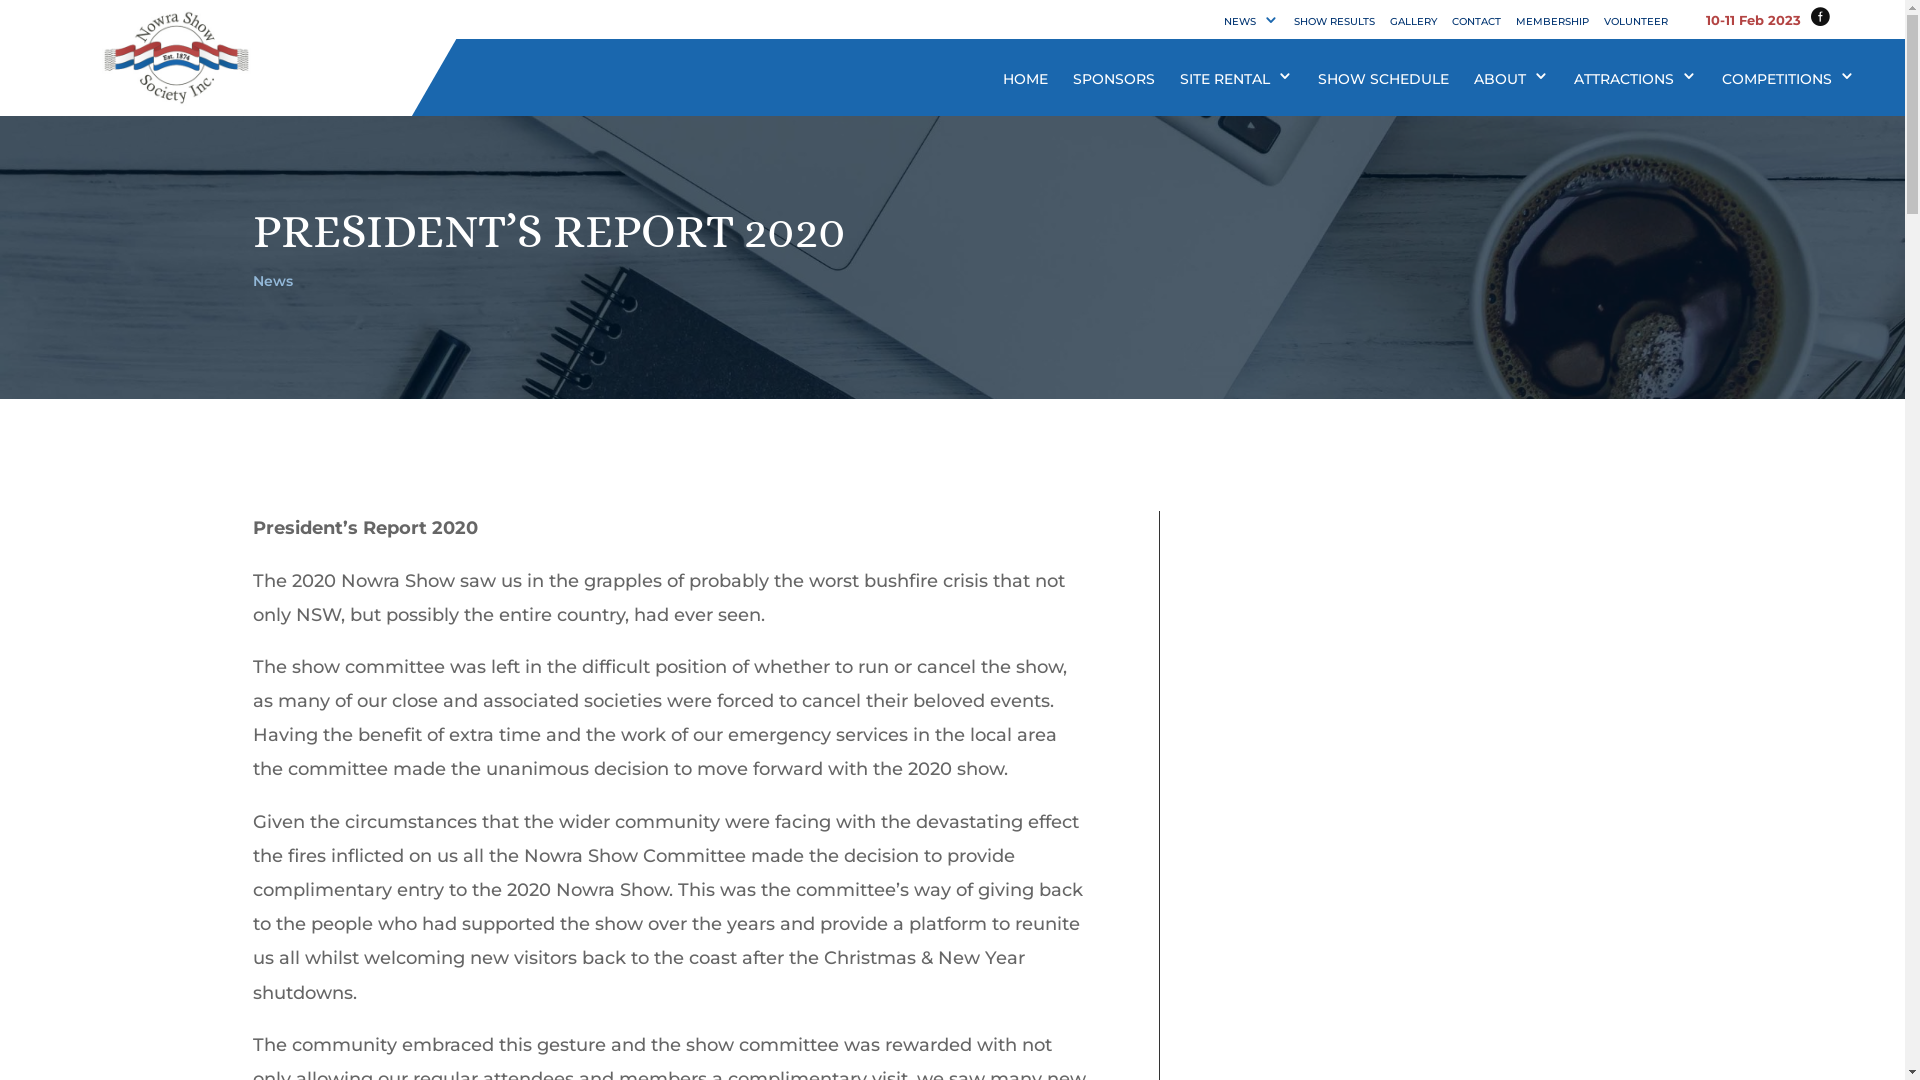 The height and width of the screenshot is (1080, 1920). I want to click on News, so click(272, 281).